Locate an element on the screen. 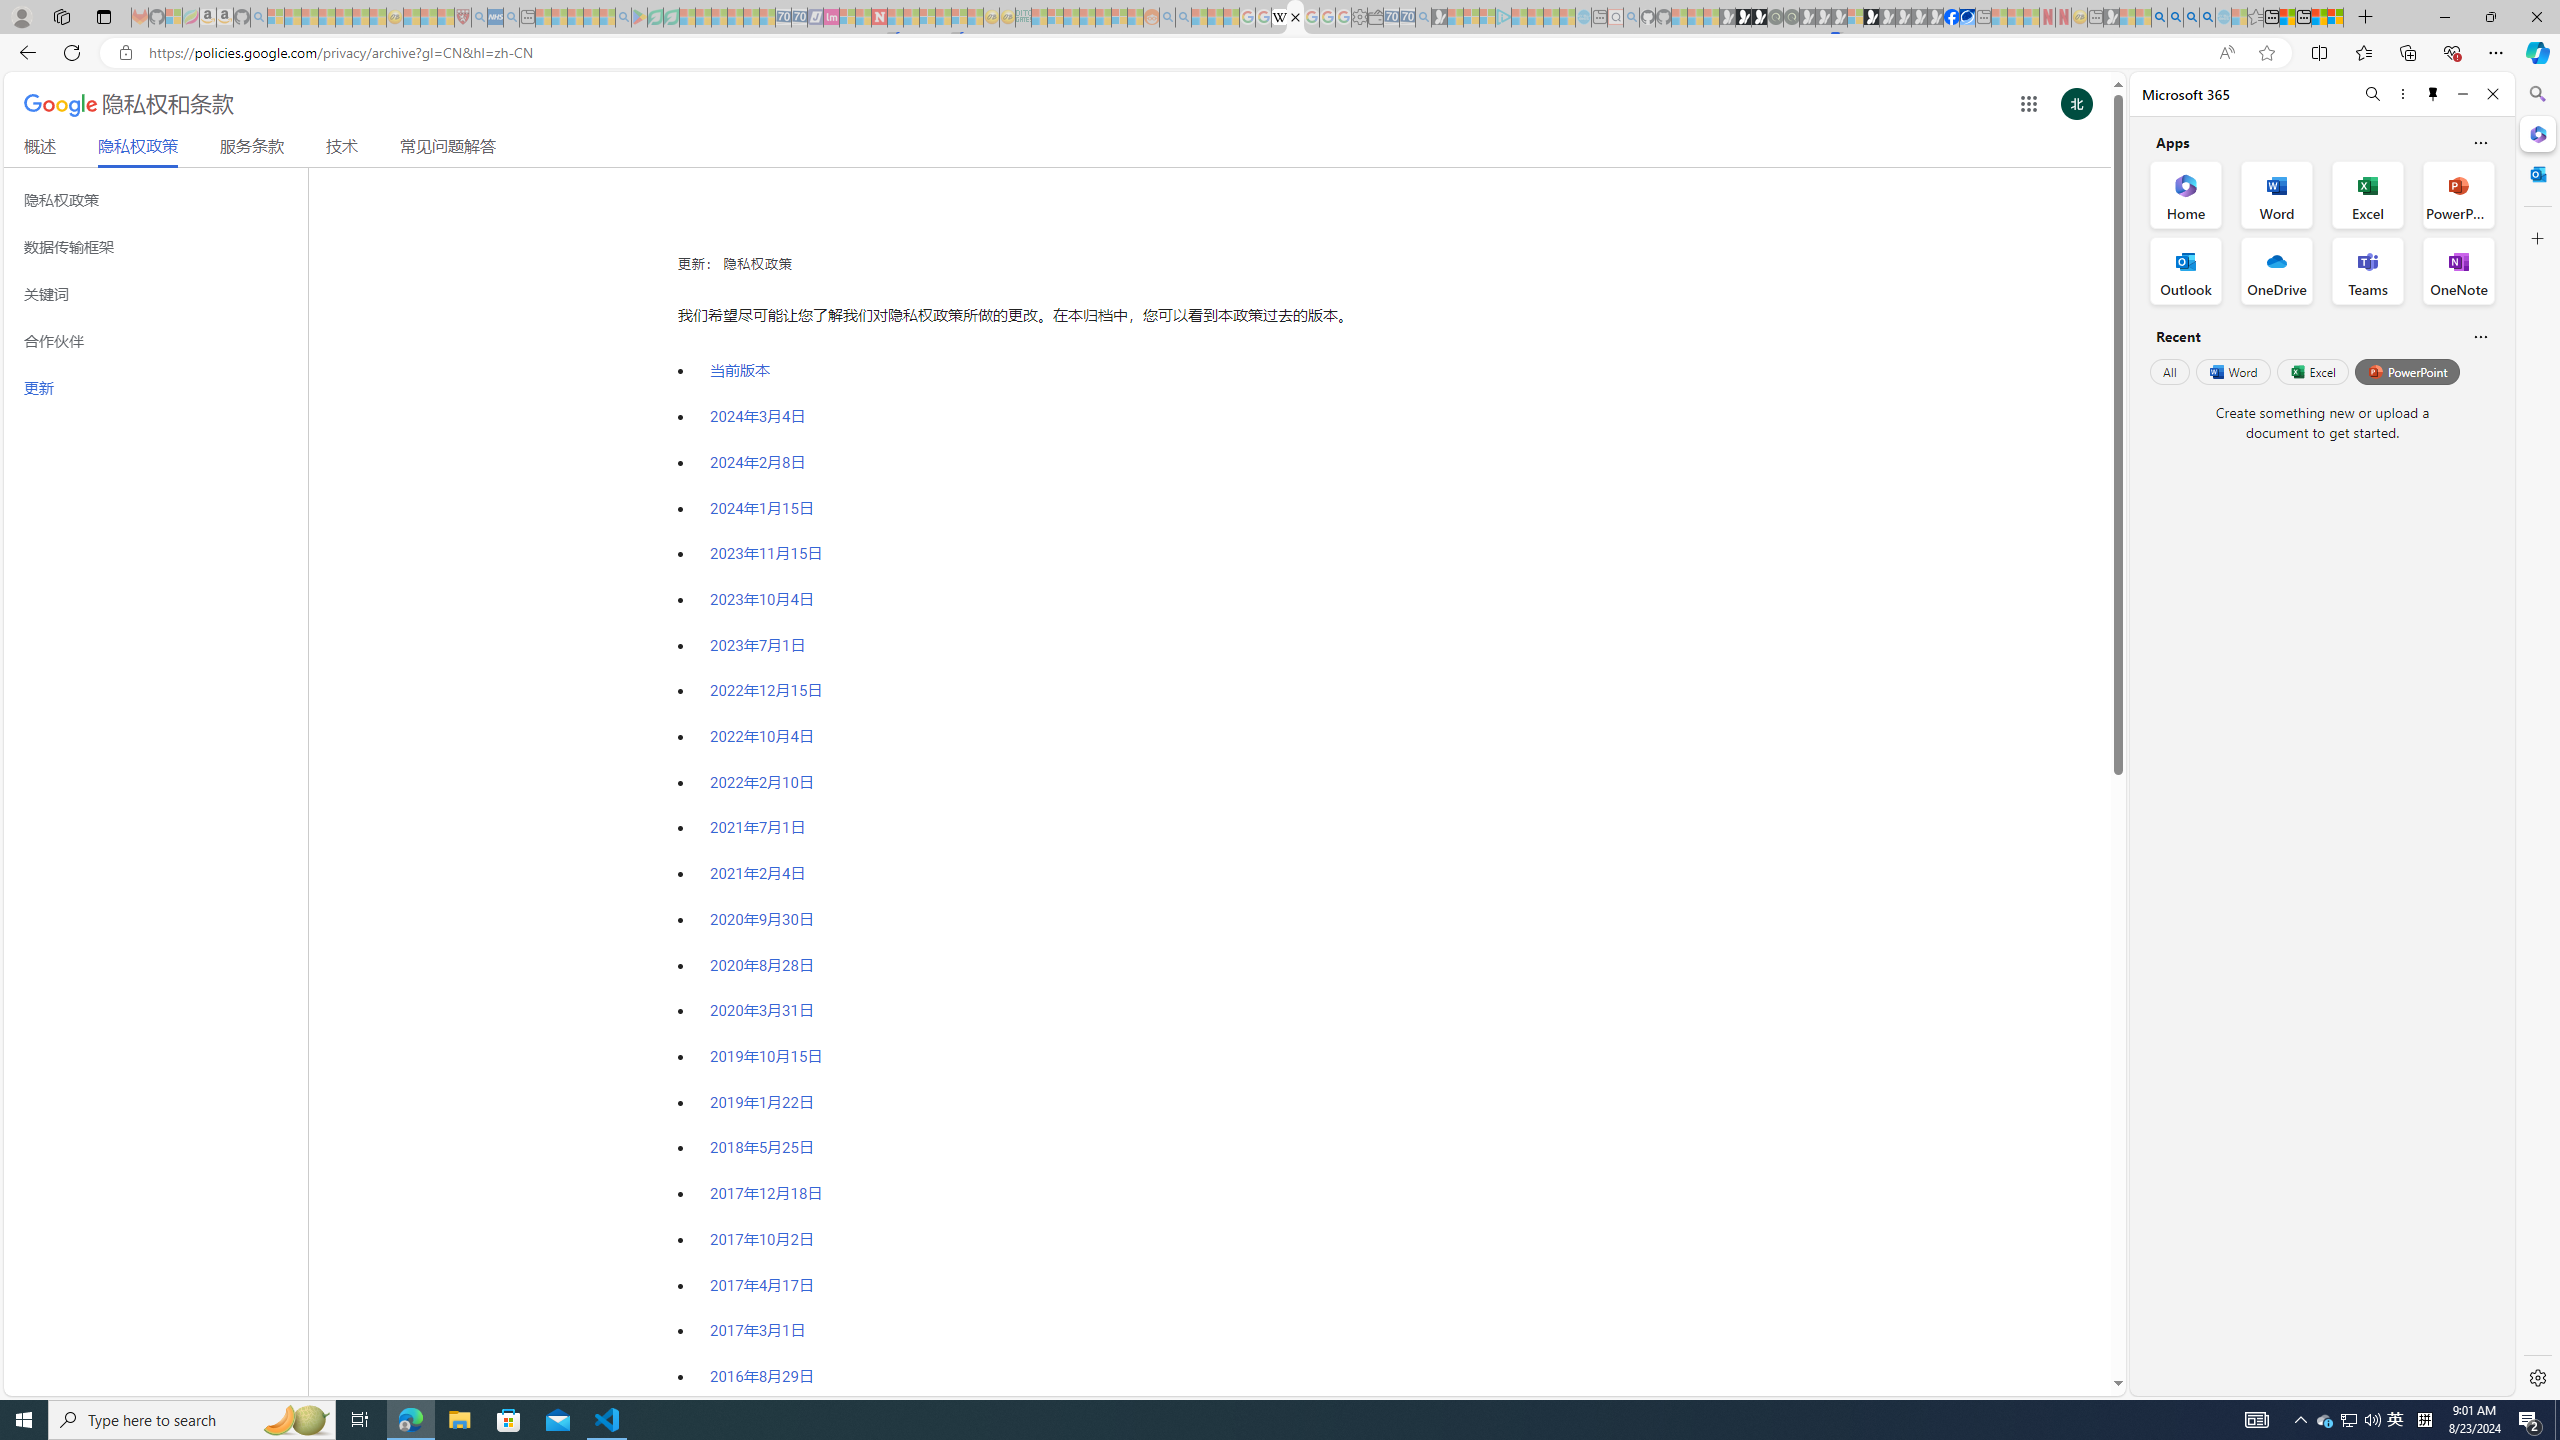  2009 Bing officially replaced Live Search on June 3 - Search is located at coordinates (2174, 17).